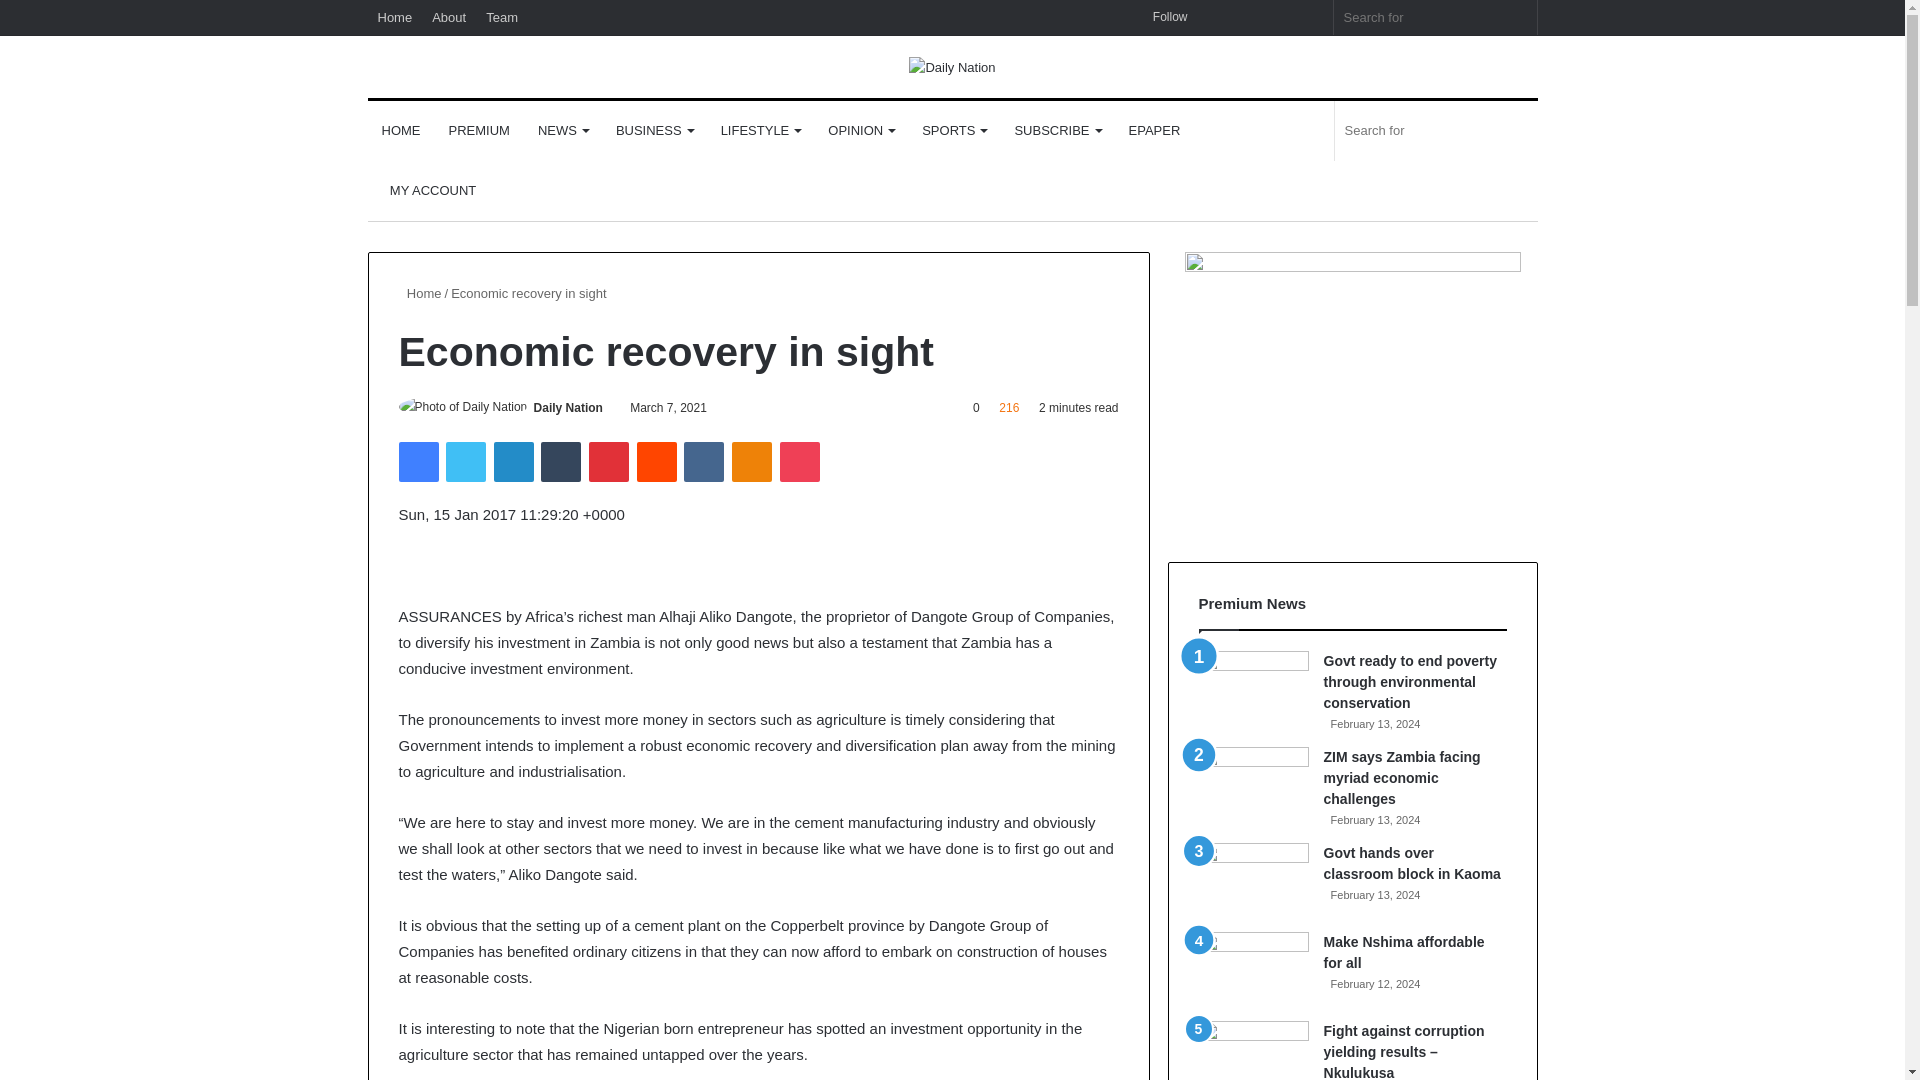  I want to click on HOME, so click(402, 130).